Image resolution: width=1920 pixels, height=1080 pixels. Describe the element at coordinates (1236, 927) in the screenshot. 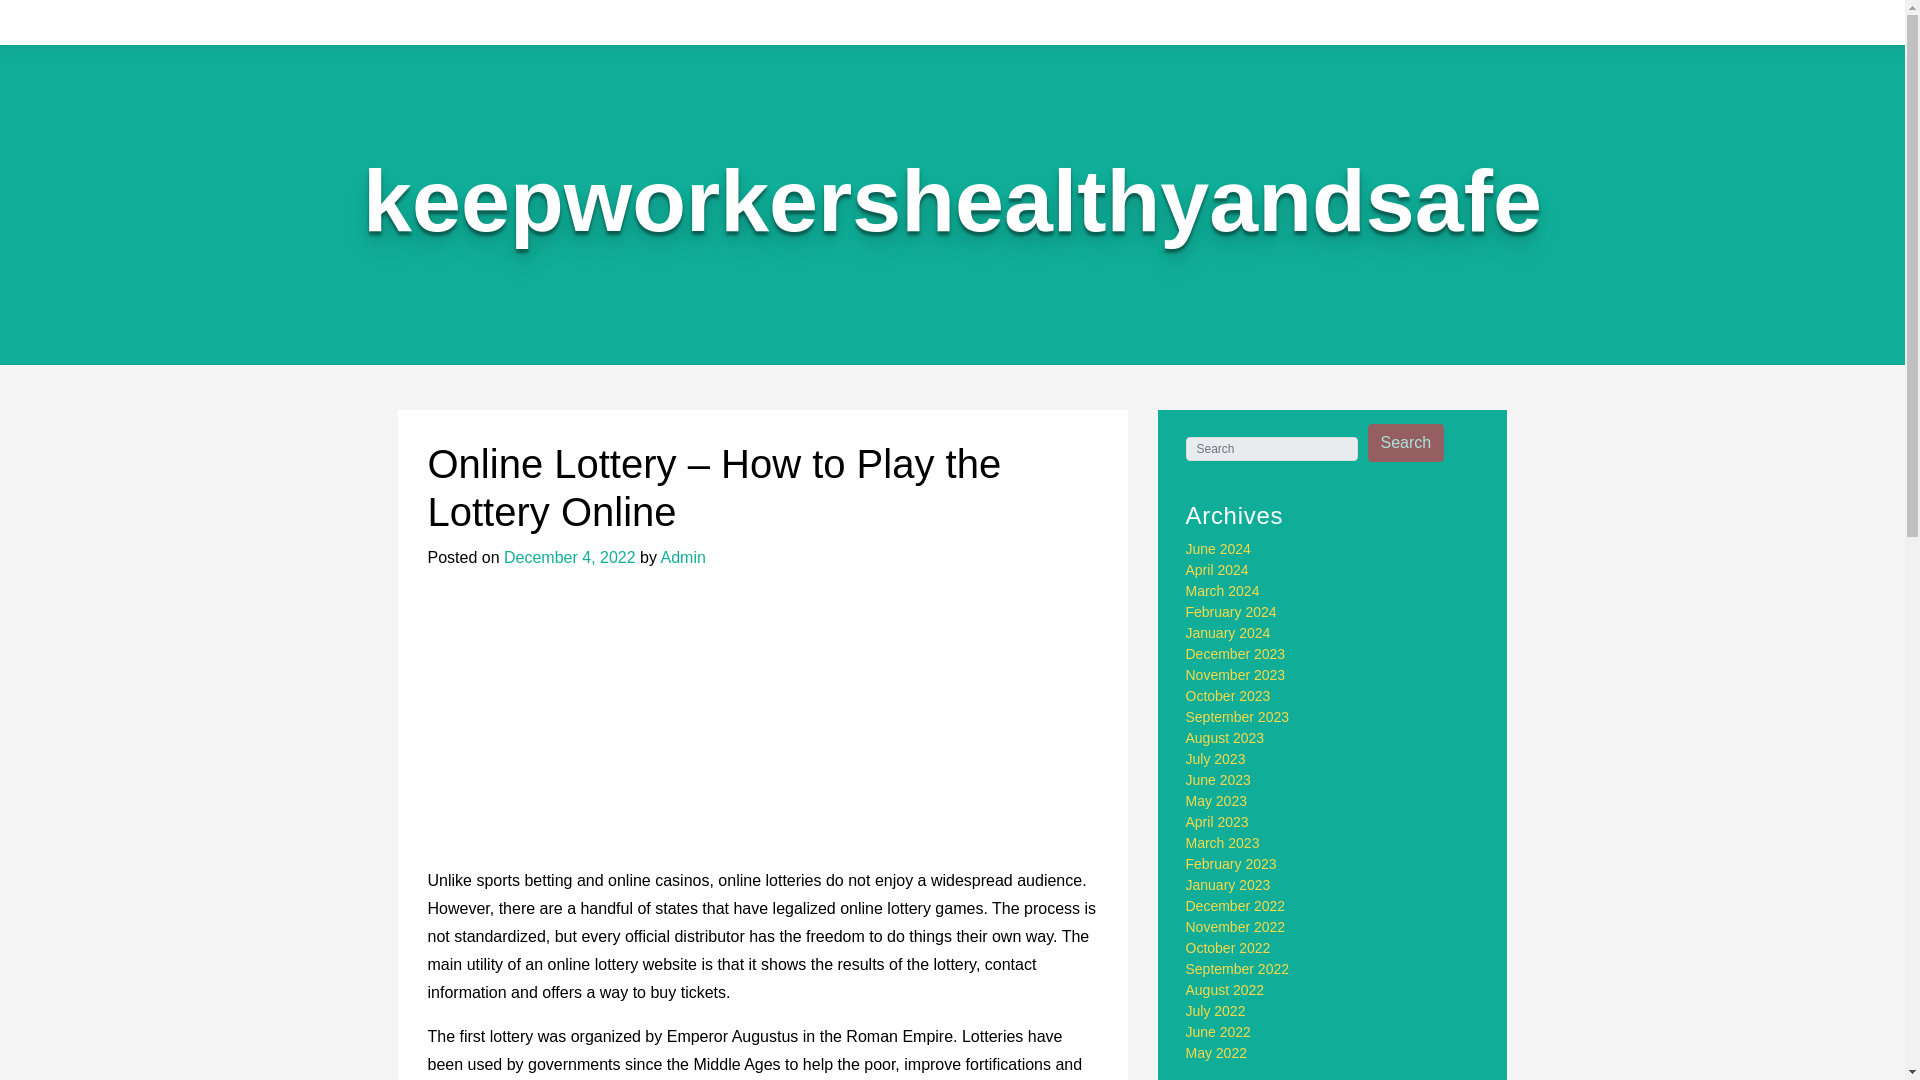

I see `November 2022` at that location.